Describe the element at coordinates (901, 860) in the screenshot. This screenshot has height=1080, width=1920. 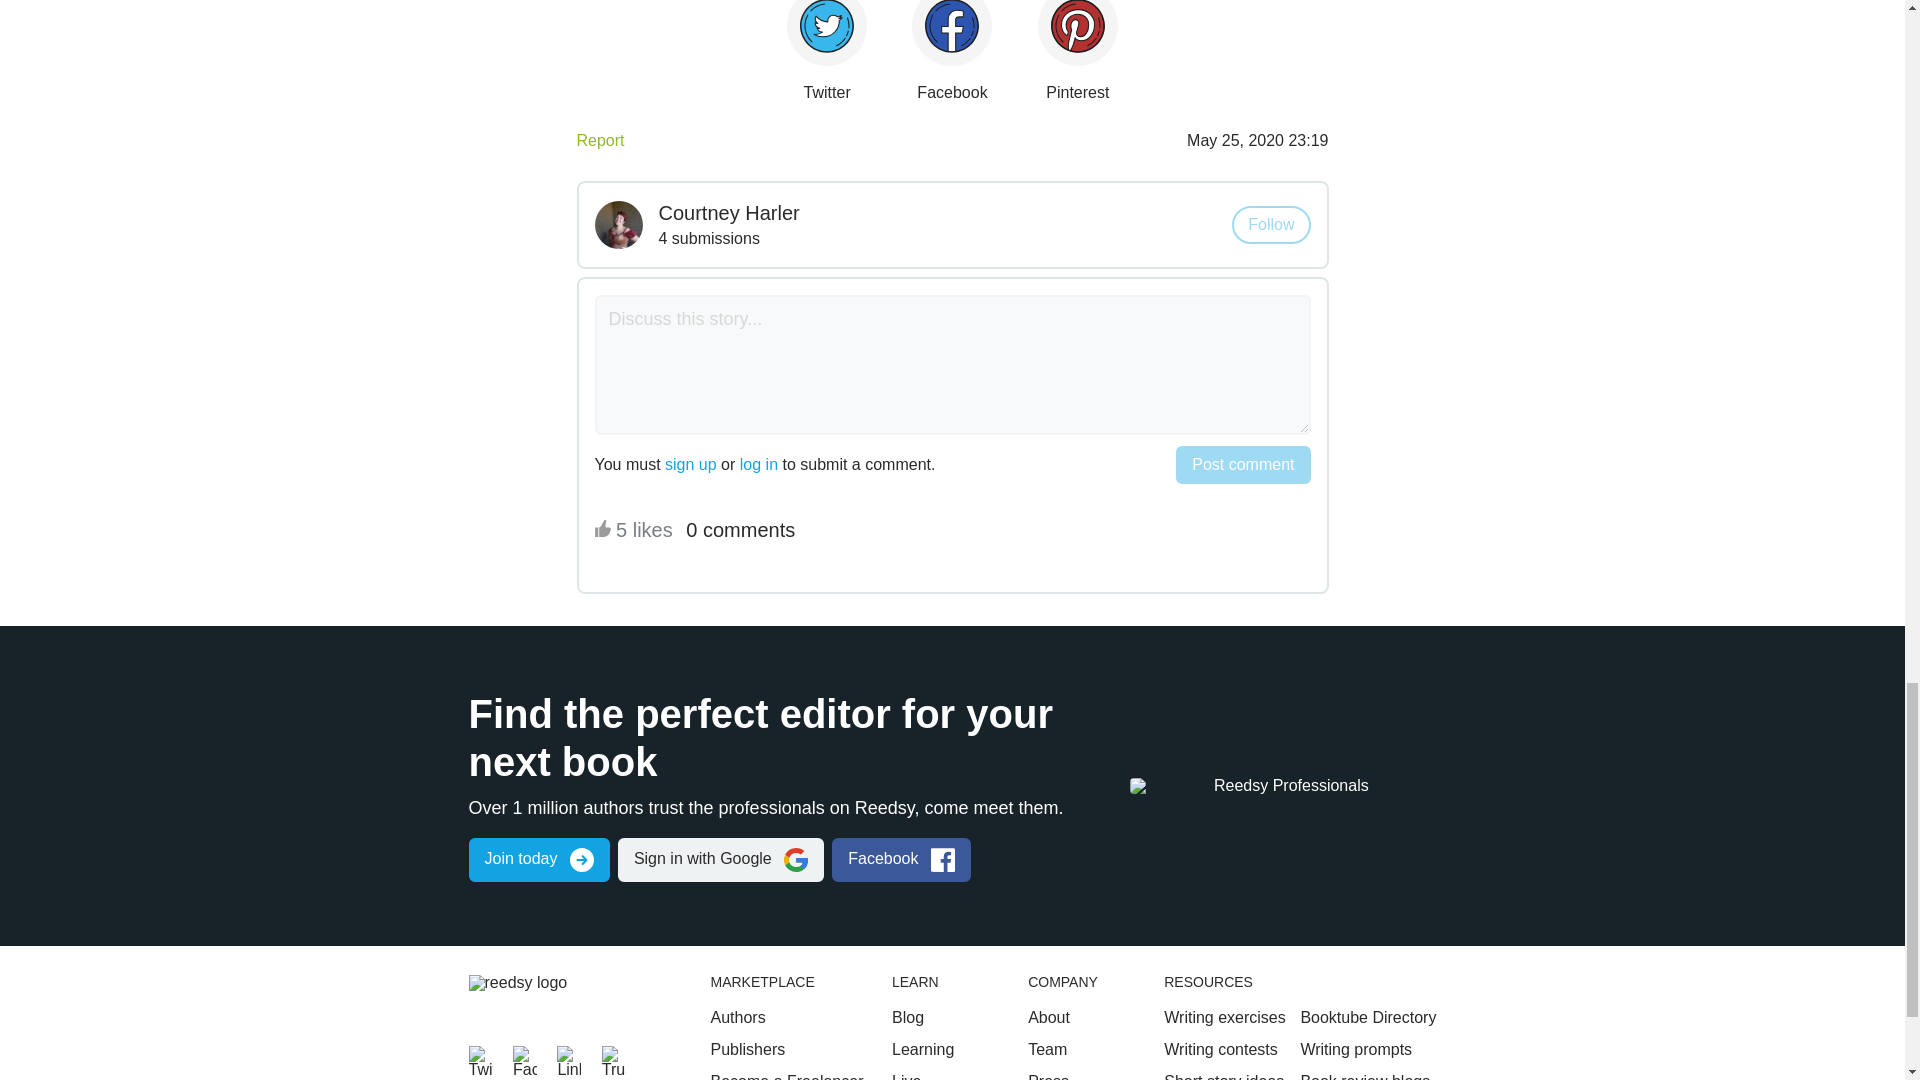
I see `Sign in with Facebook` at that location.